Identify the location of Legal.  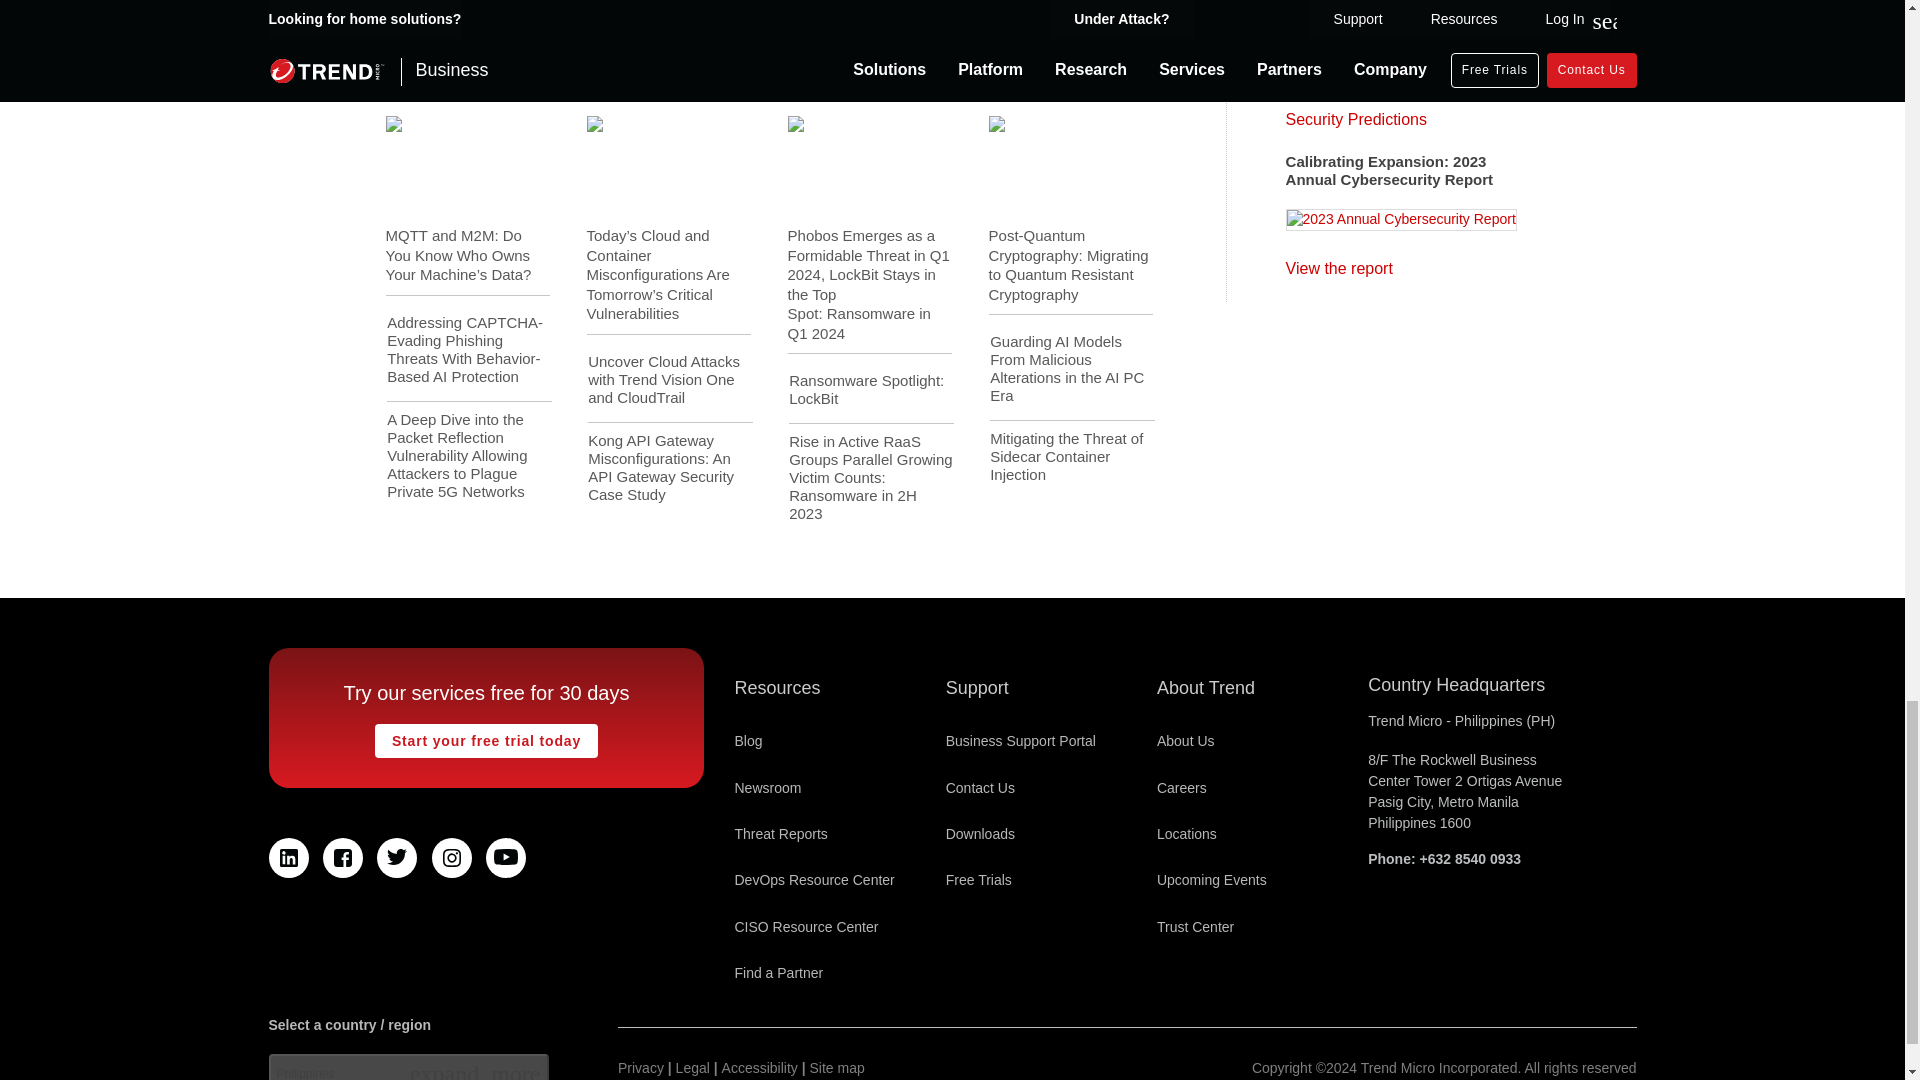
(692, 1068).